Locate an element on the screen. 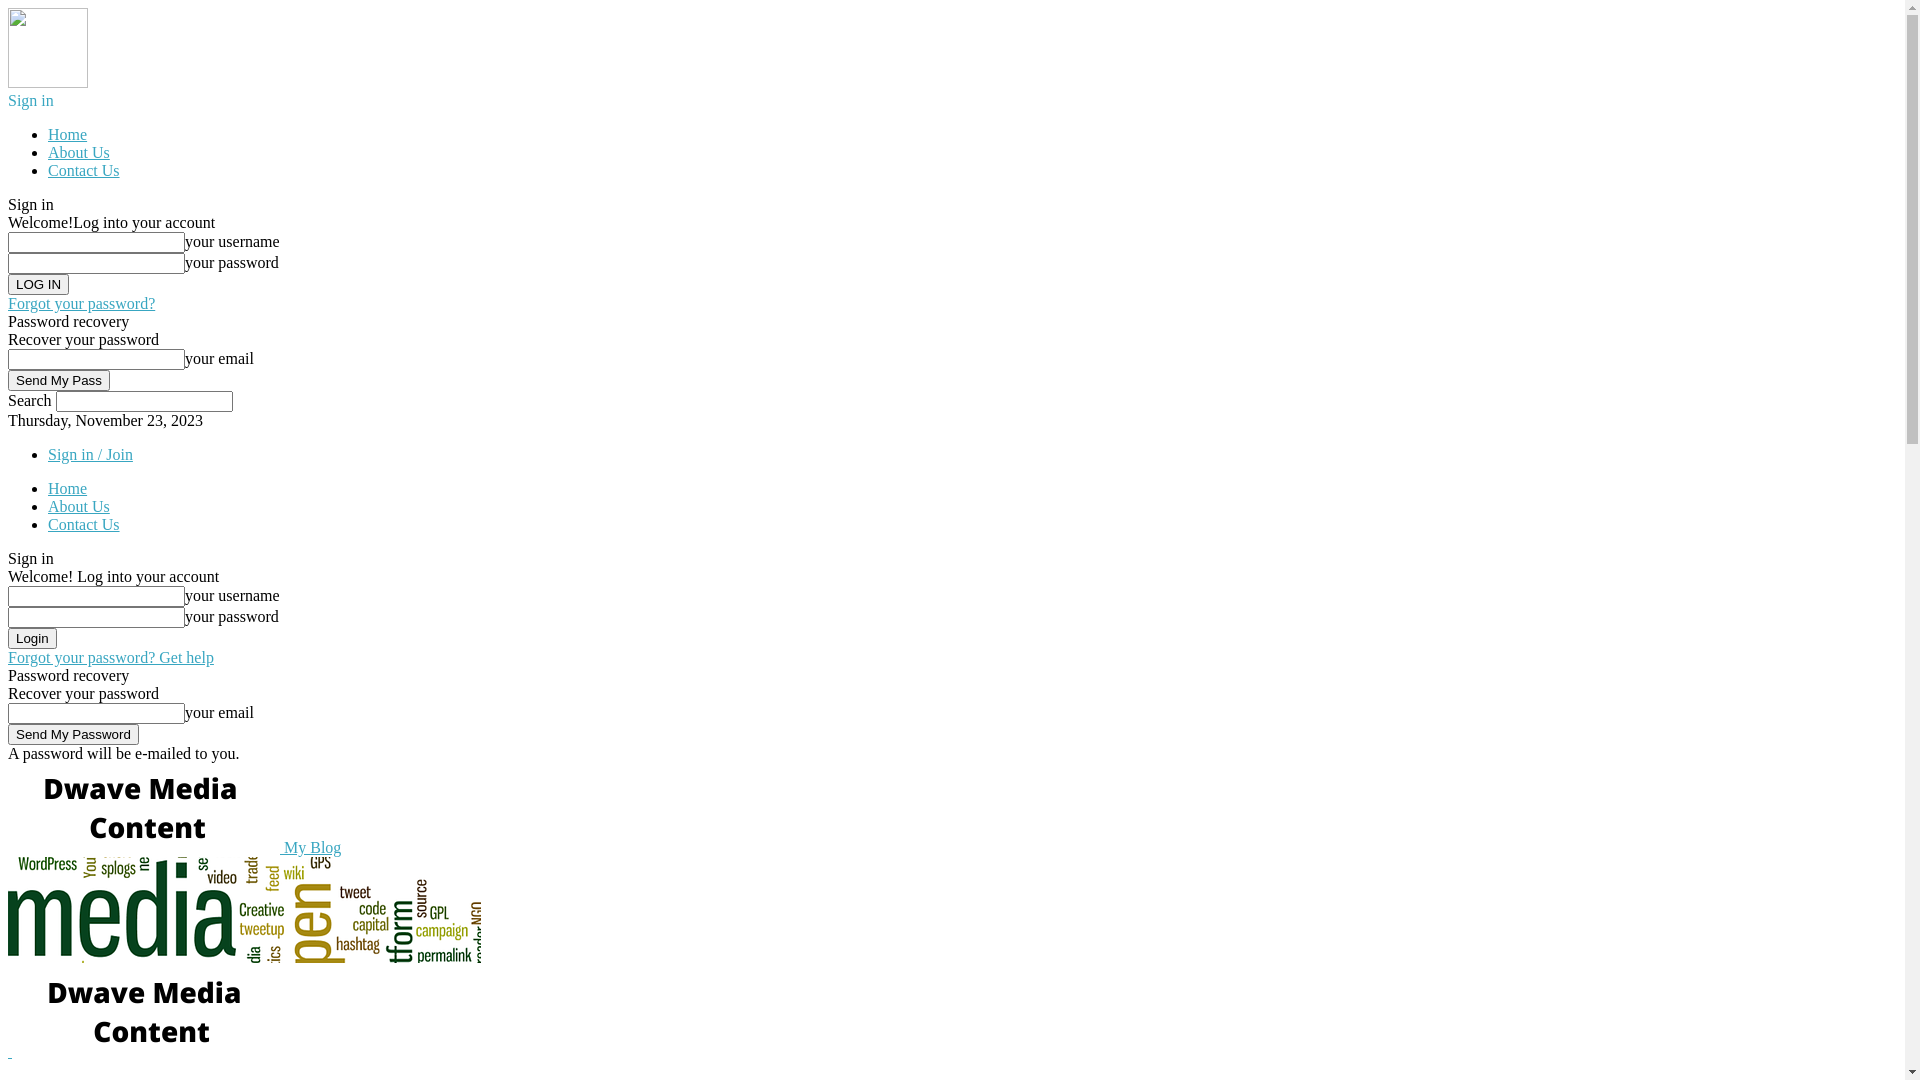 The image size is (1920, 1080). About Us is located at coordinates (79, 152).